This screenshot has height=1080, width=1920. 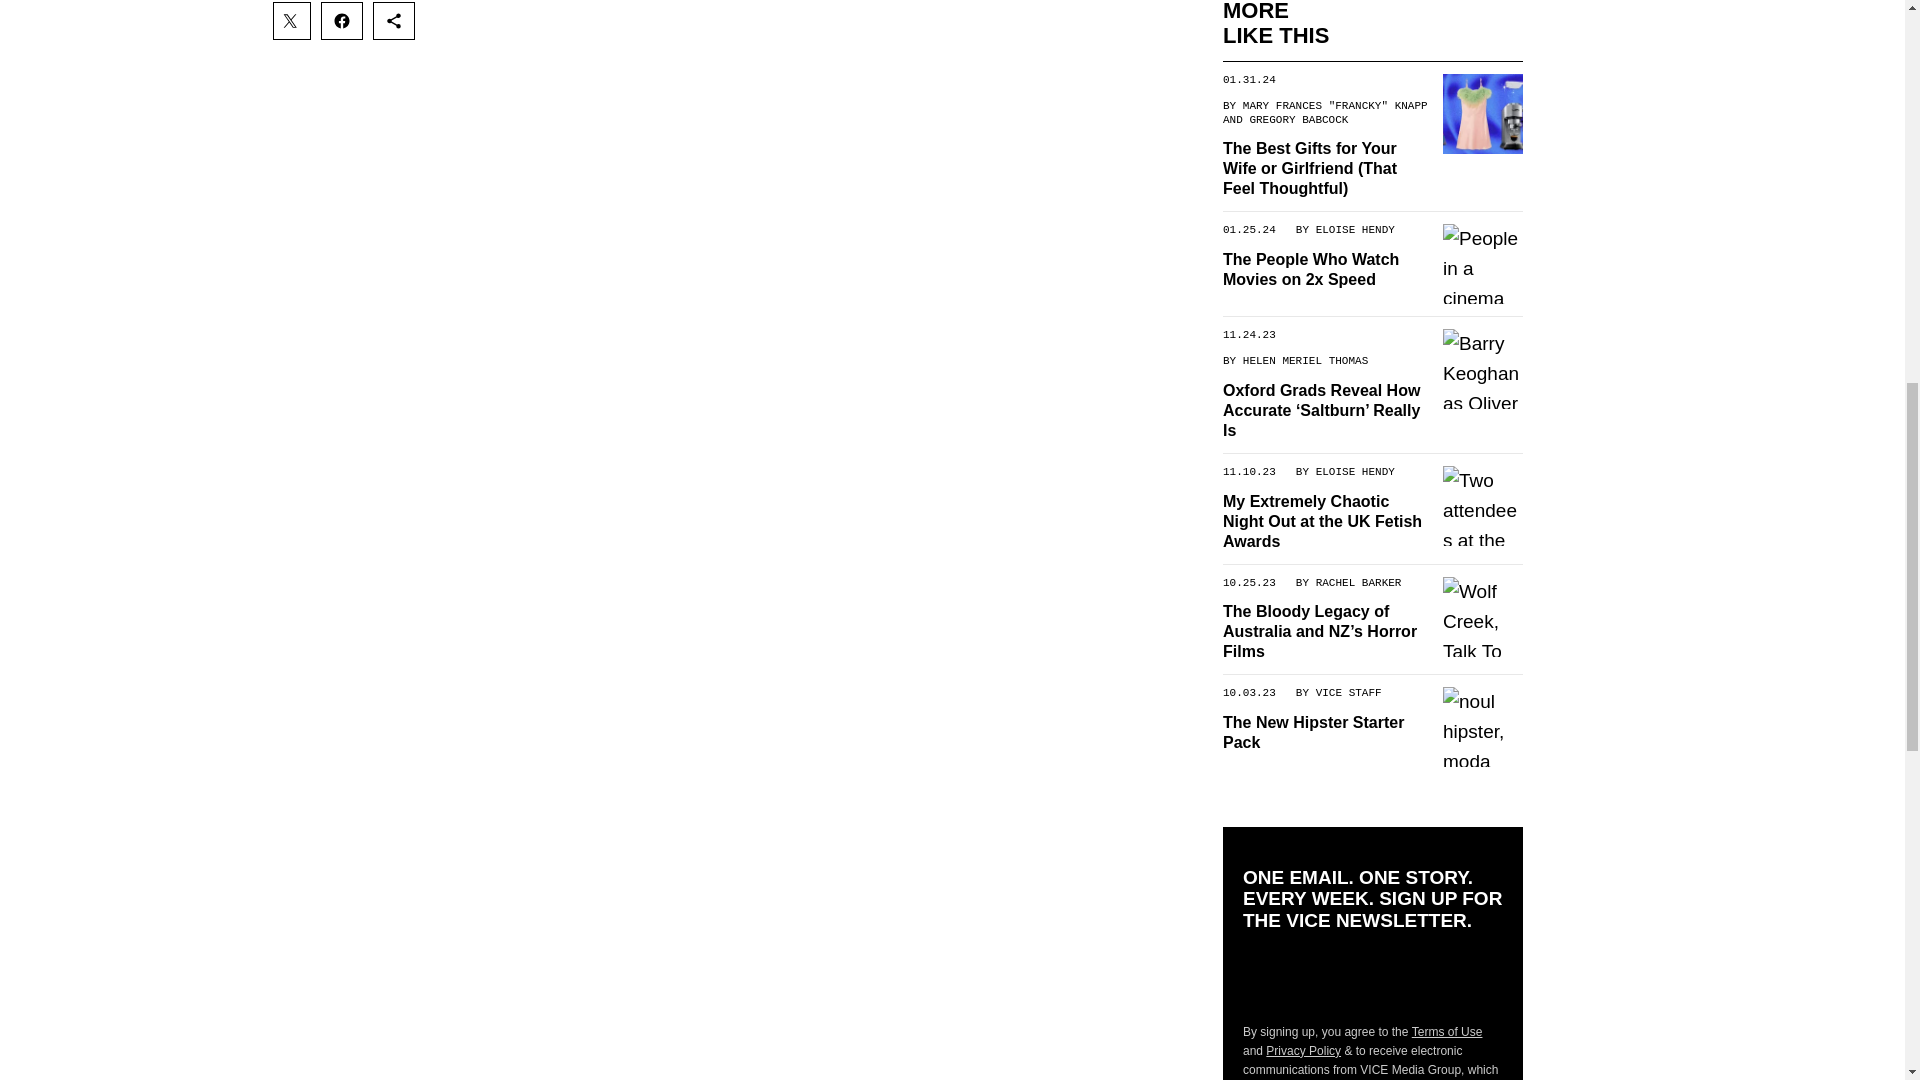 What do you see at coordinates (1354, 471) in the screenshot?
I see `Posts by Eloise Hendy` at bounding box center [1354, 471].